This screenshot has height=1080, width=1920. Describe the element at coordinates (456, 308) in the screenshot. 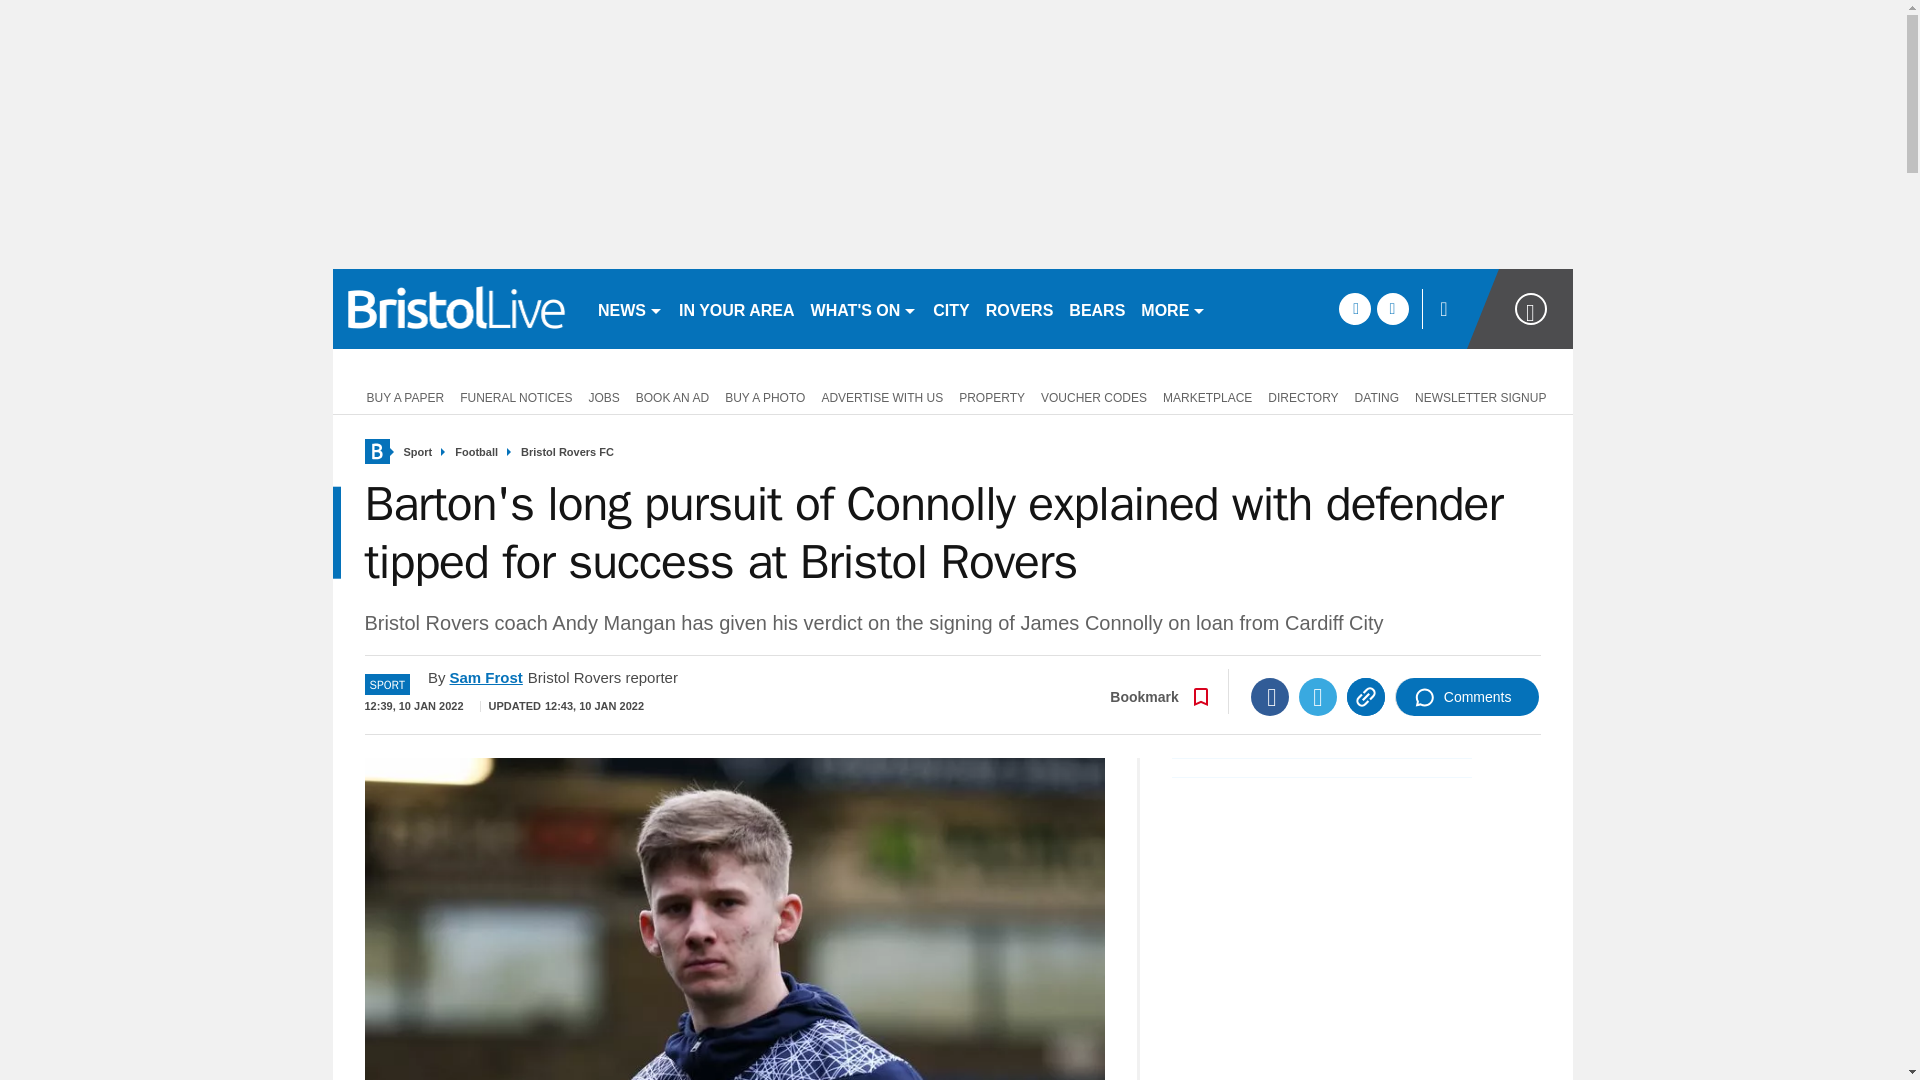

I see `bristolpost` at that location.